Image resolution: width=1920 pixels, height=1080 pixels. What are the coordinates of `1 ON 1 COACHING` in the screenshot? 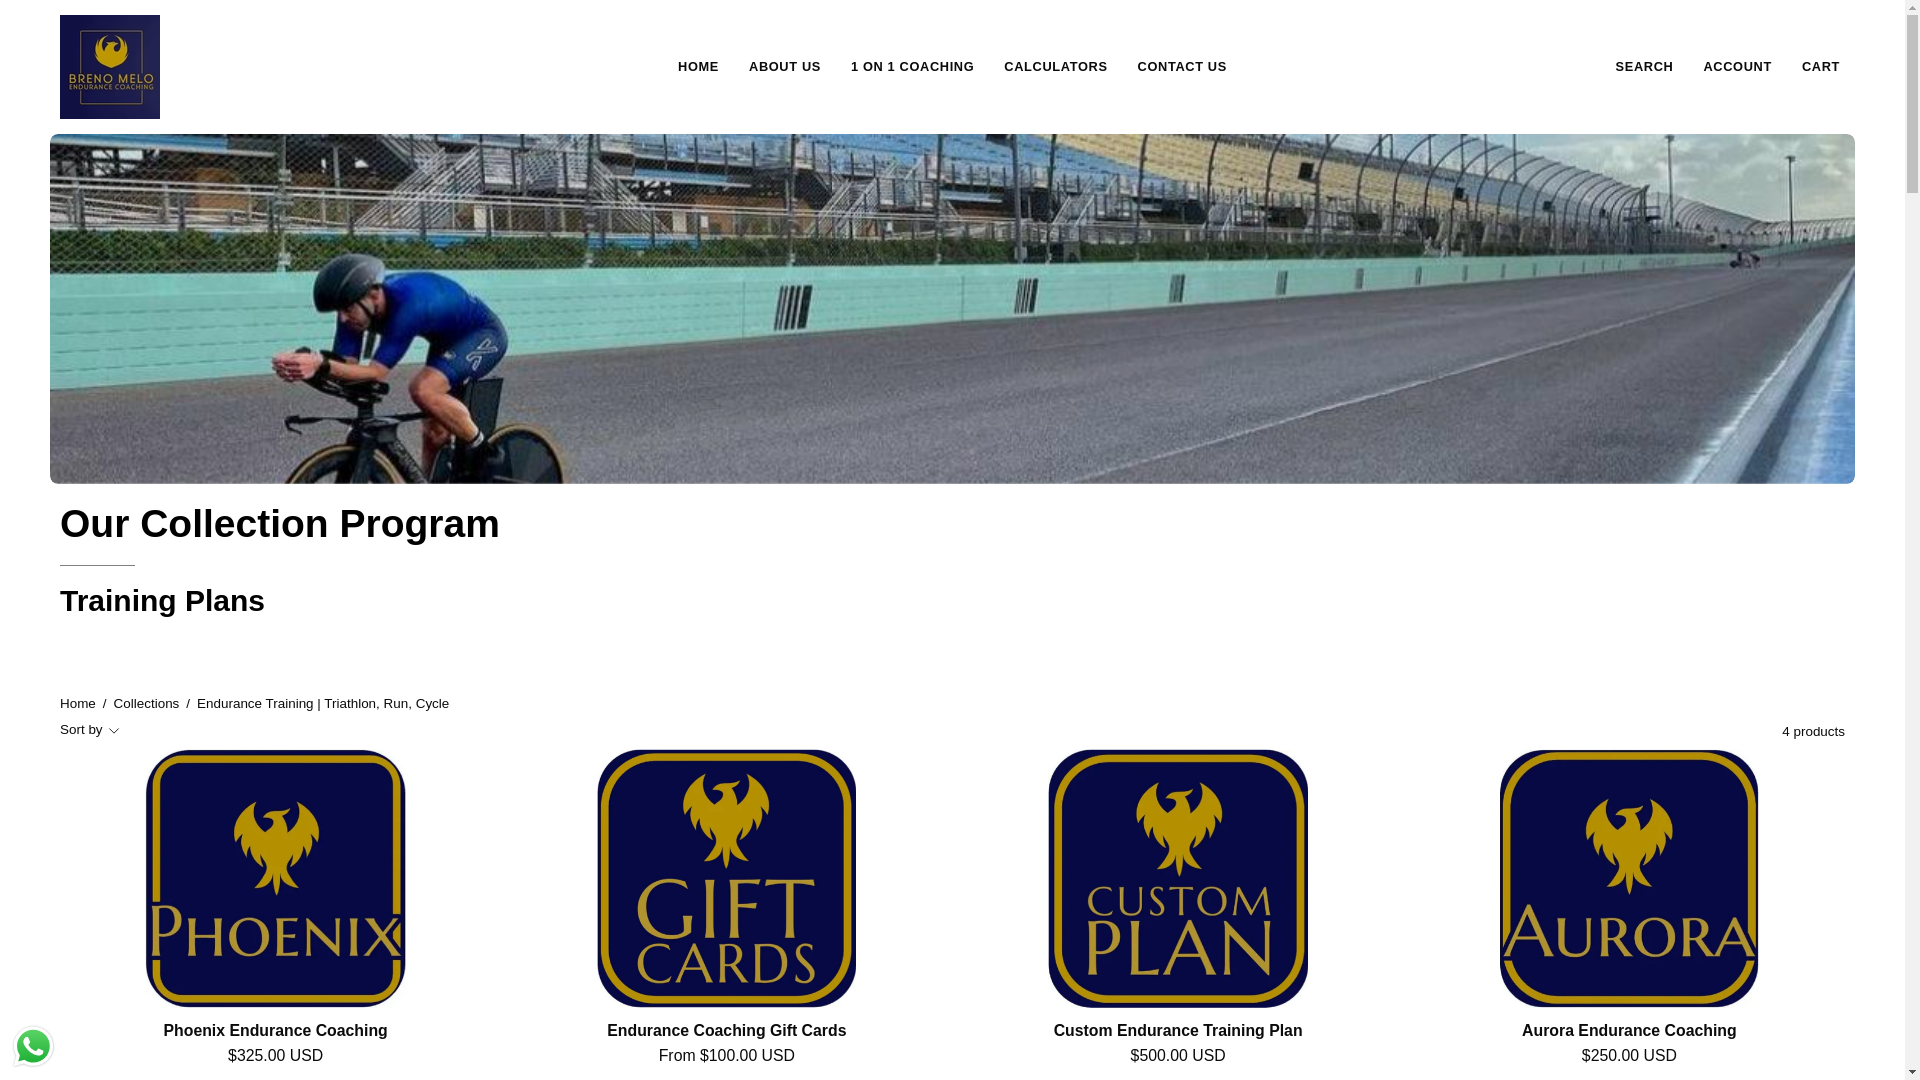 It's located at (912, 66).